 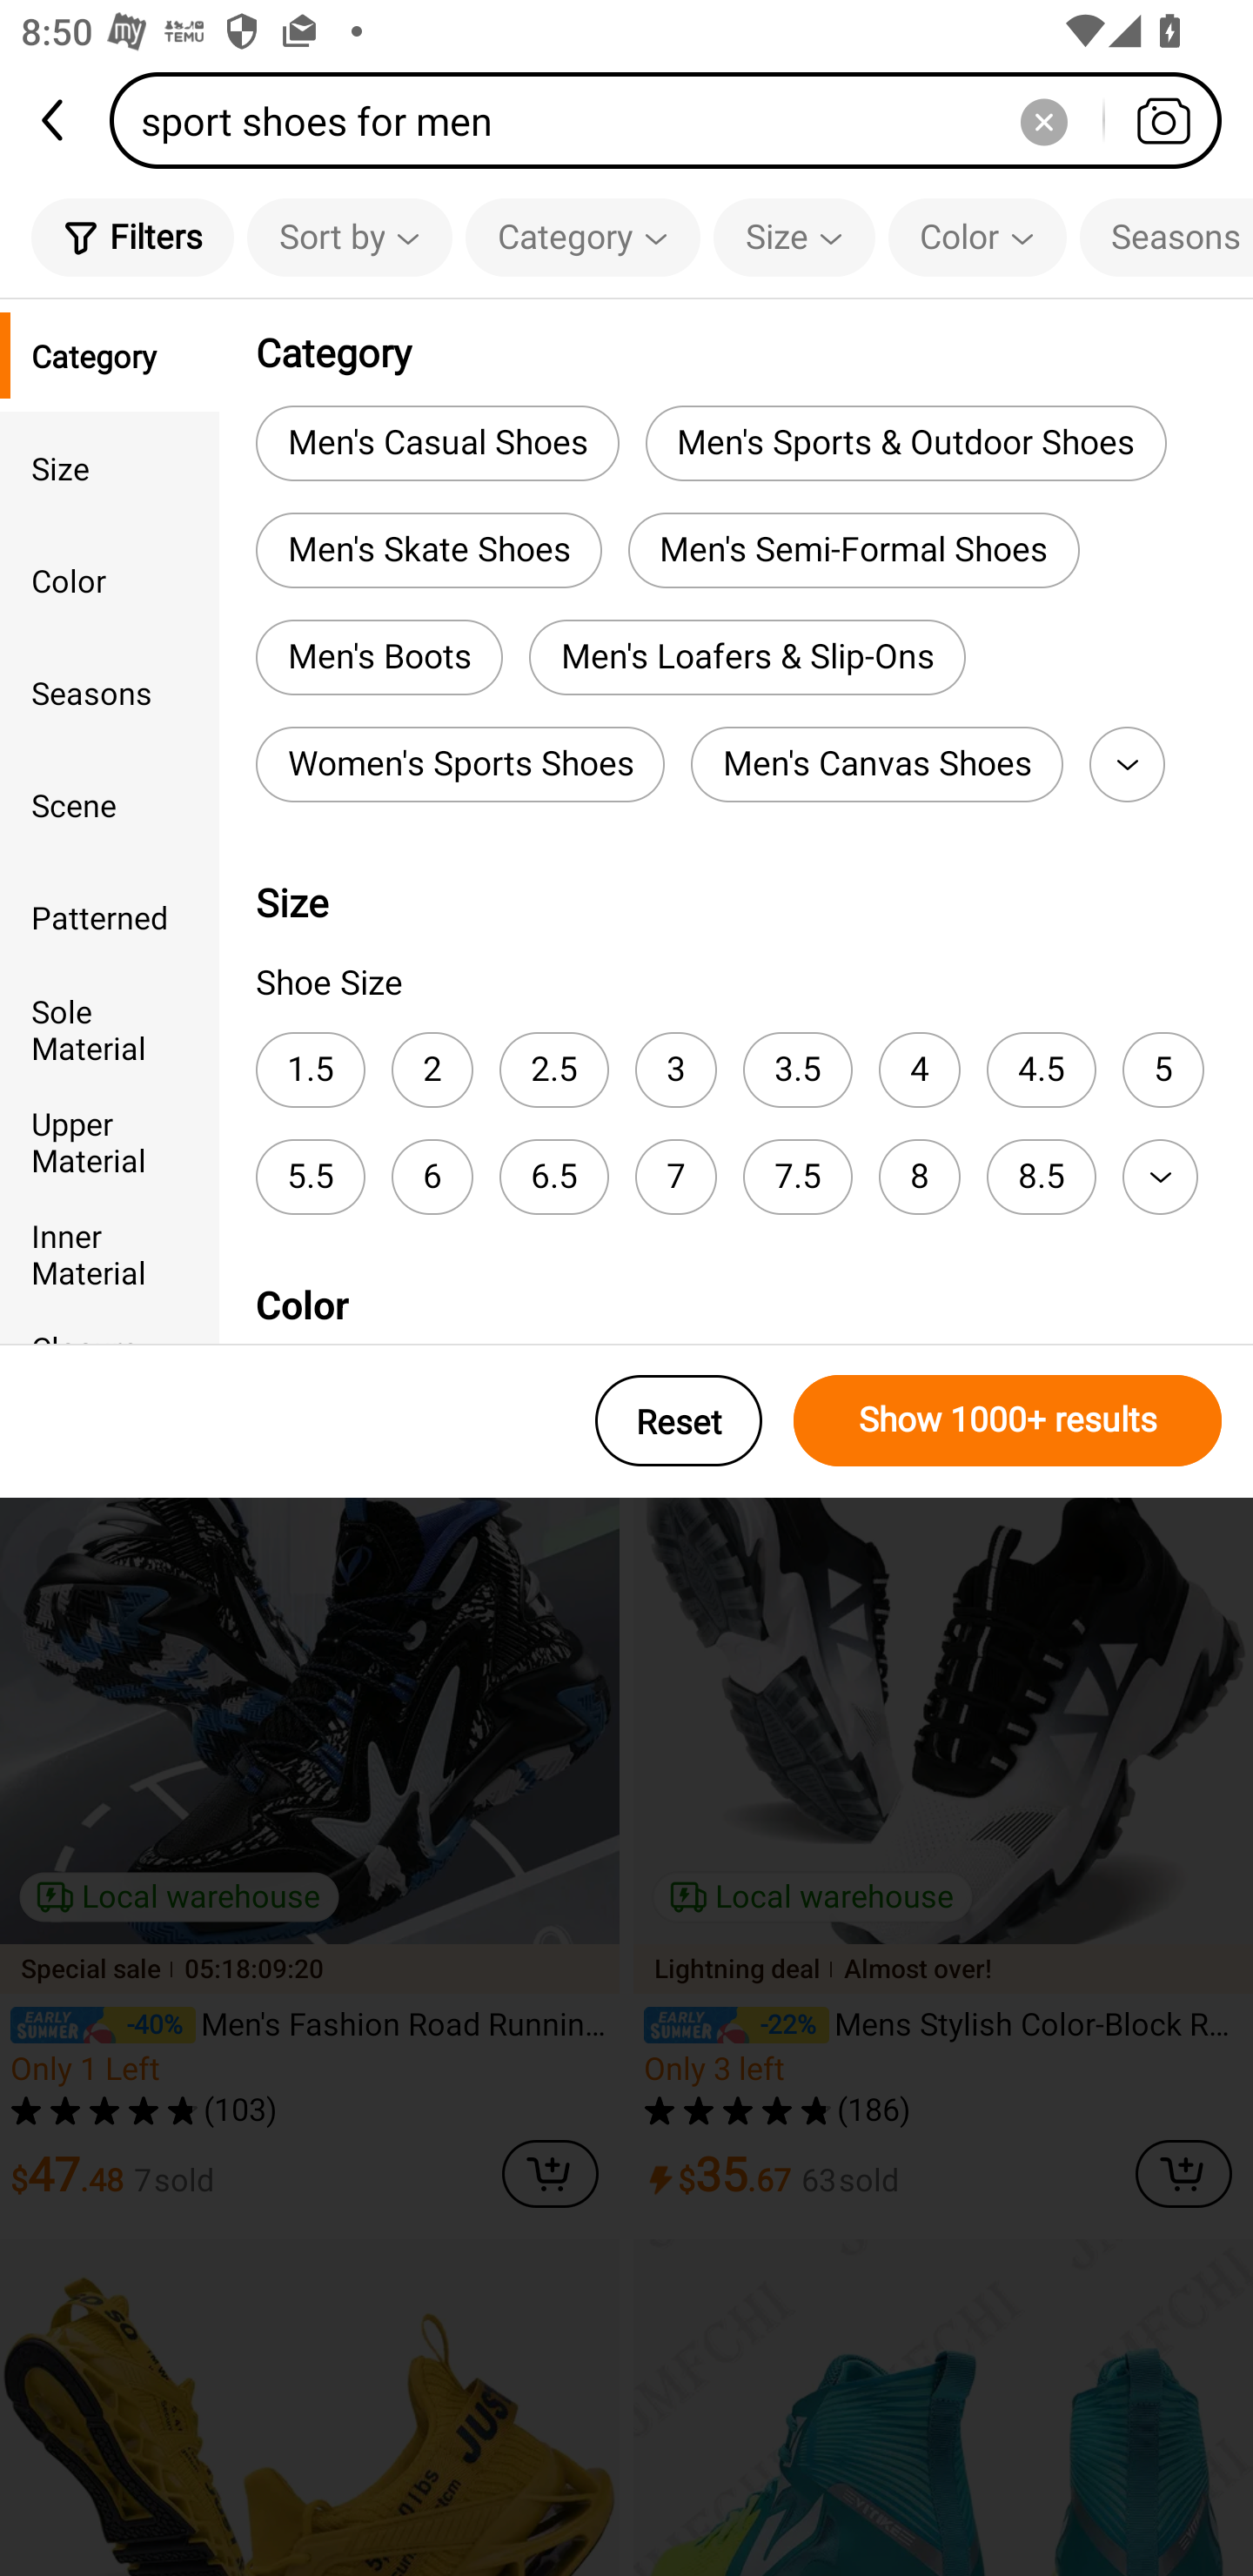 What do you see at coordinates (553, 1070) in the screenshot?
I see `2.5` at bounding box center [553, 1070].